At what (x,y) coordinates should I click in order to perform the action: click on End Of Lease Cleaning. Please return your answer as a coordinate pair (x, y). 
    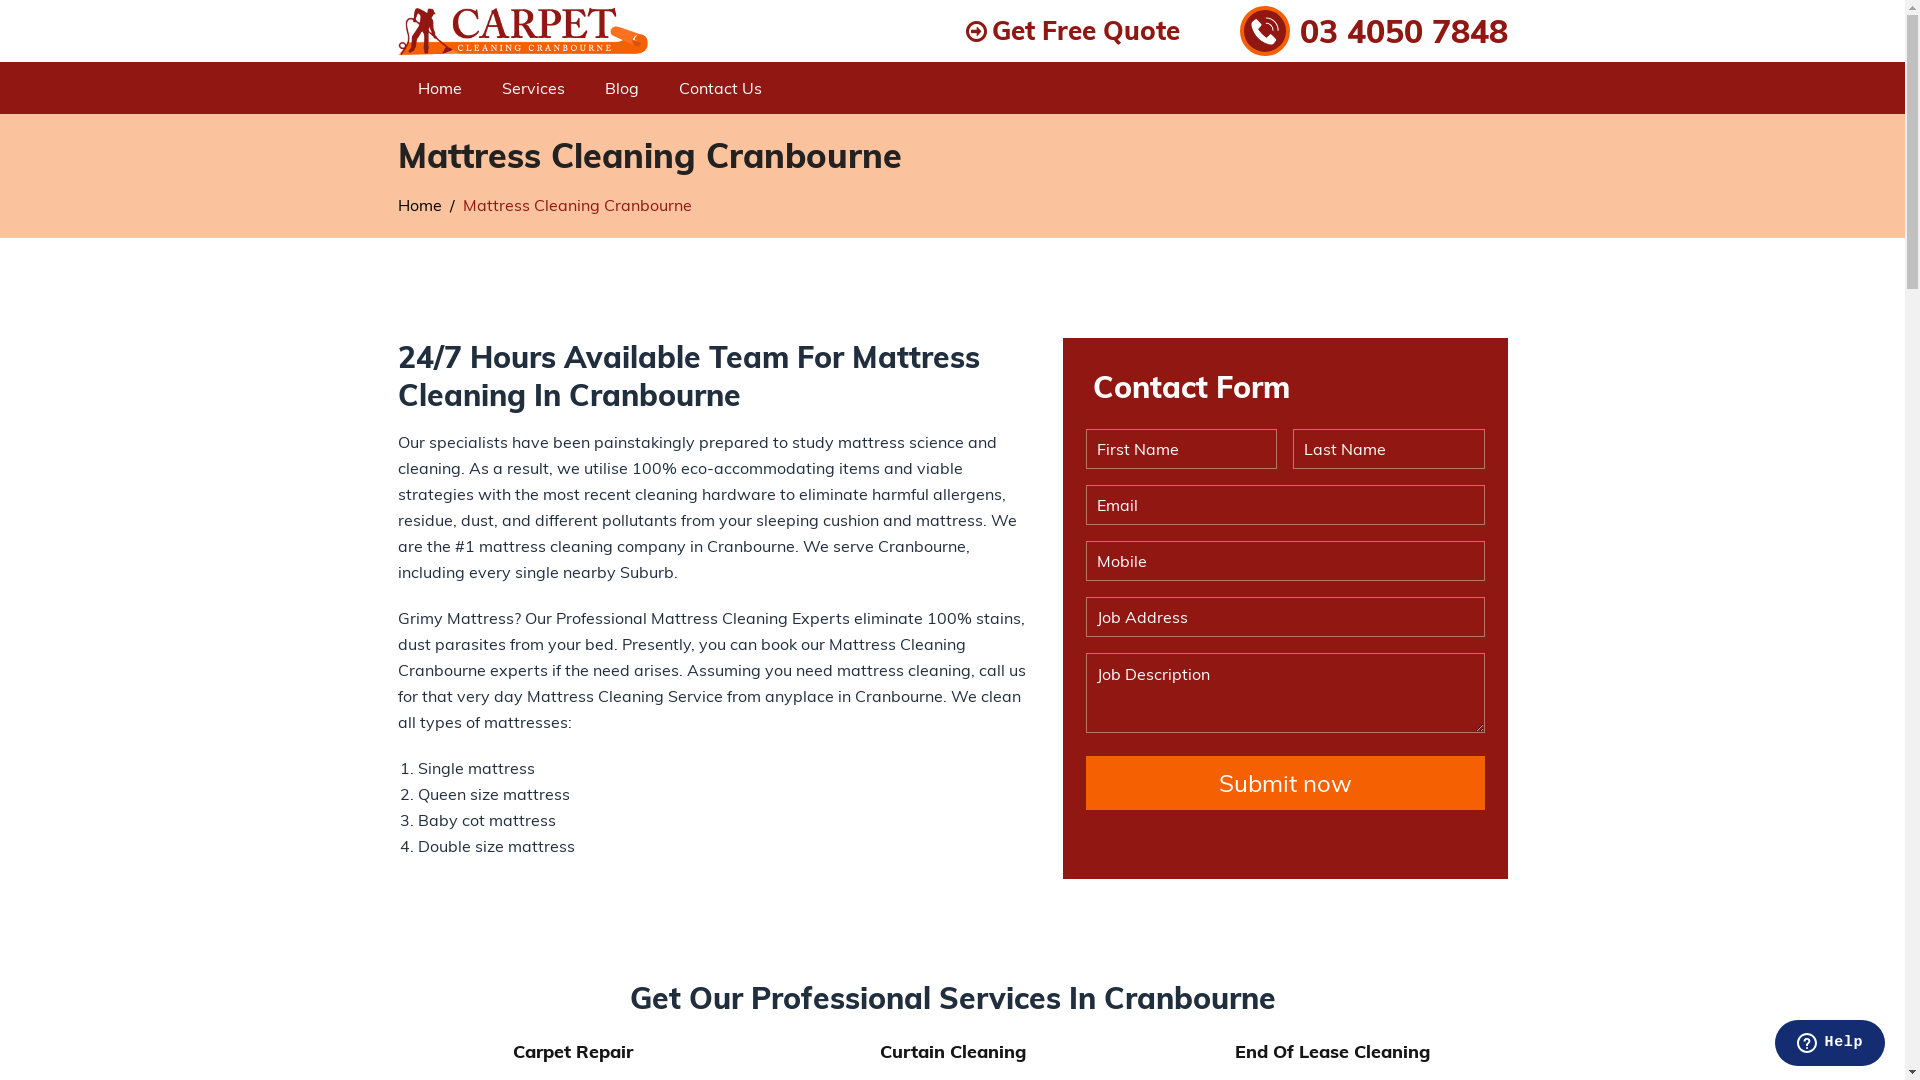
    Looking at the image, I should click on (1332, 1052).